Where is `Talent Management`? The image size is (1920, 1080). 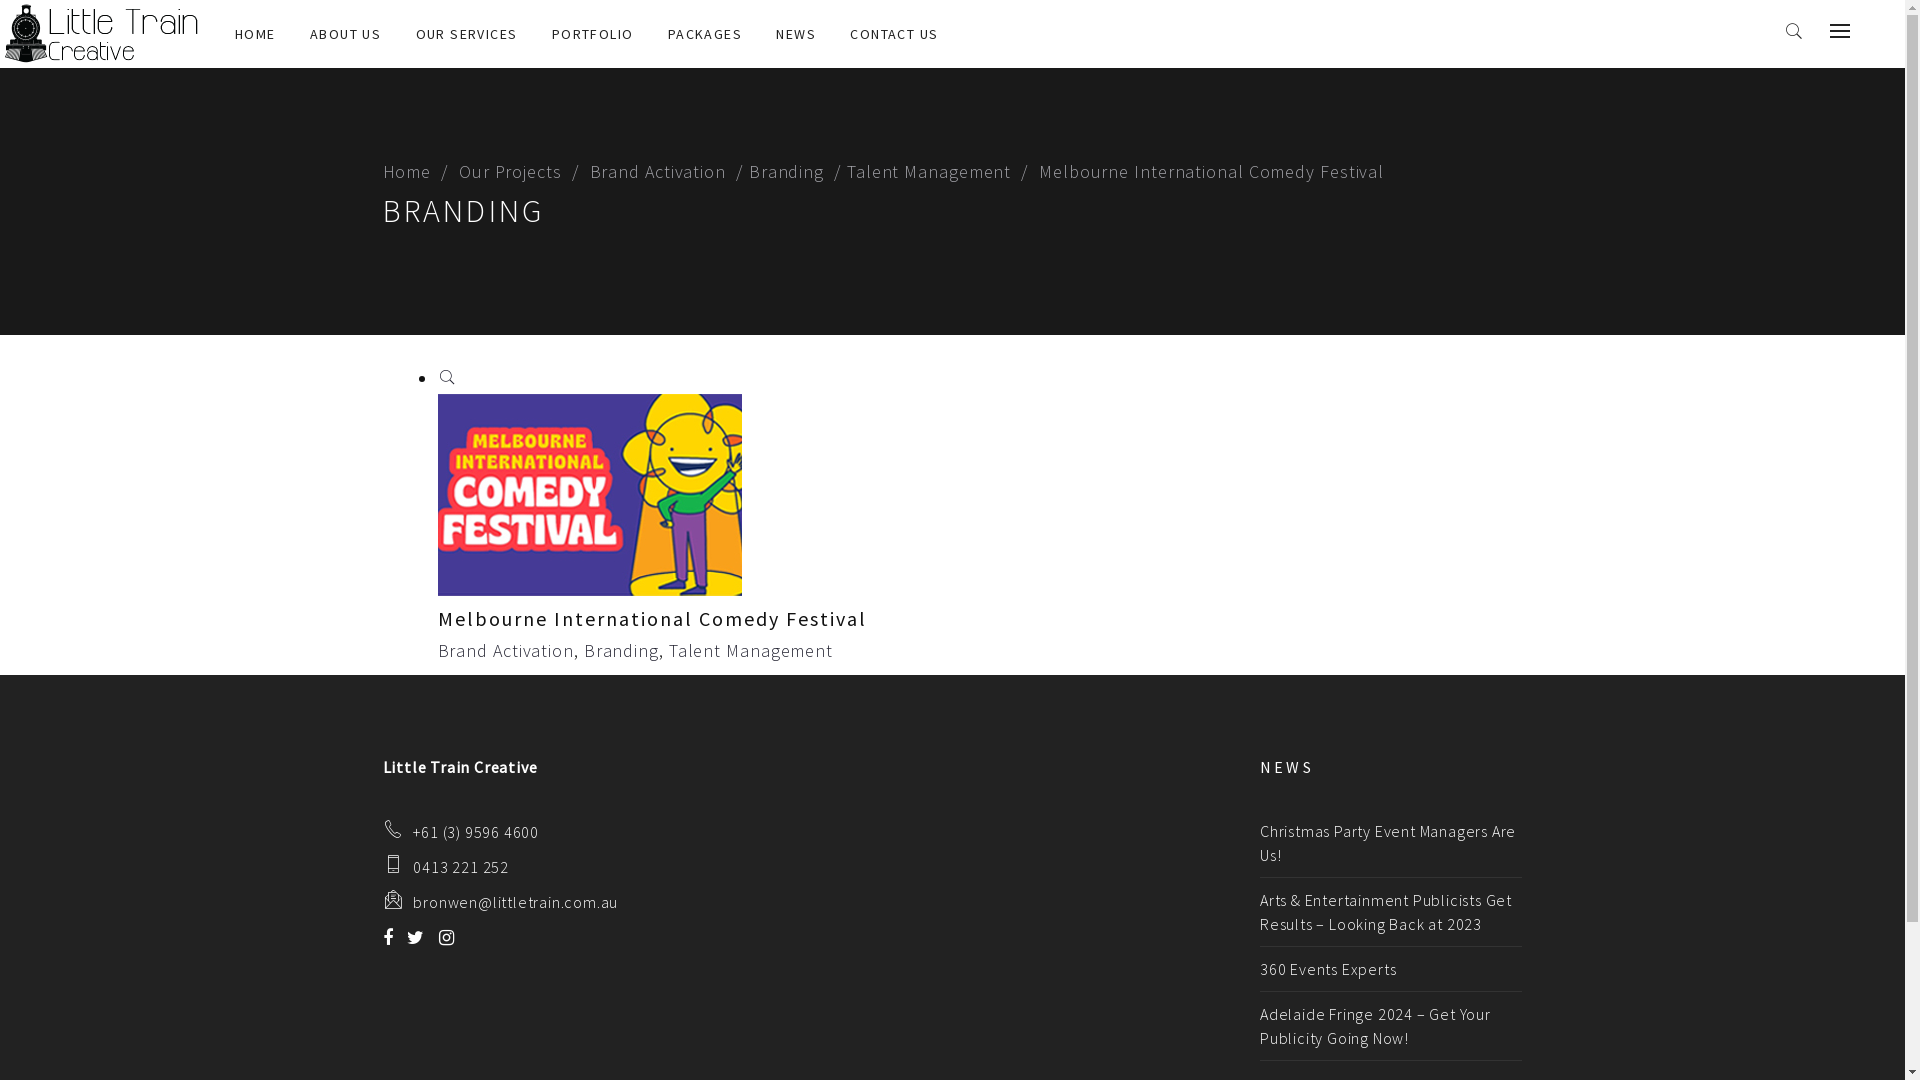 Talent Management is located at coordinates (751, 650).